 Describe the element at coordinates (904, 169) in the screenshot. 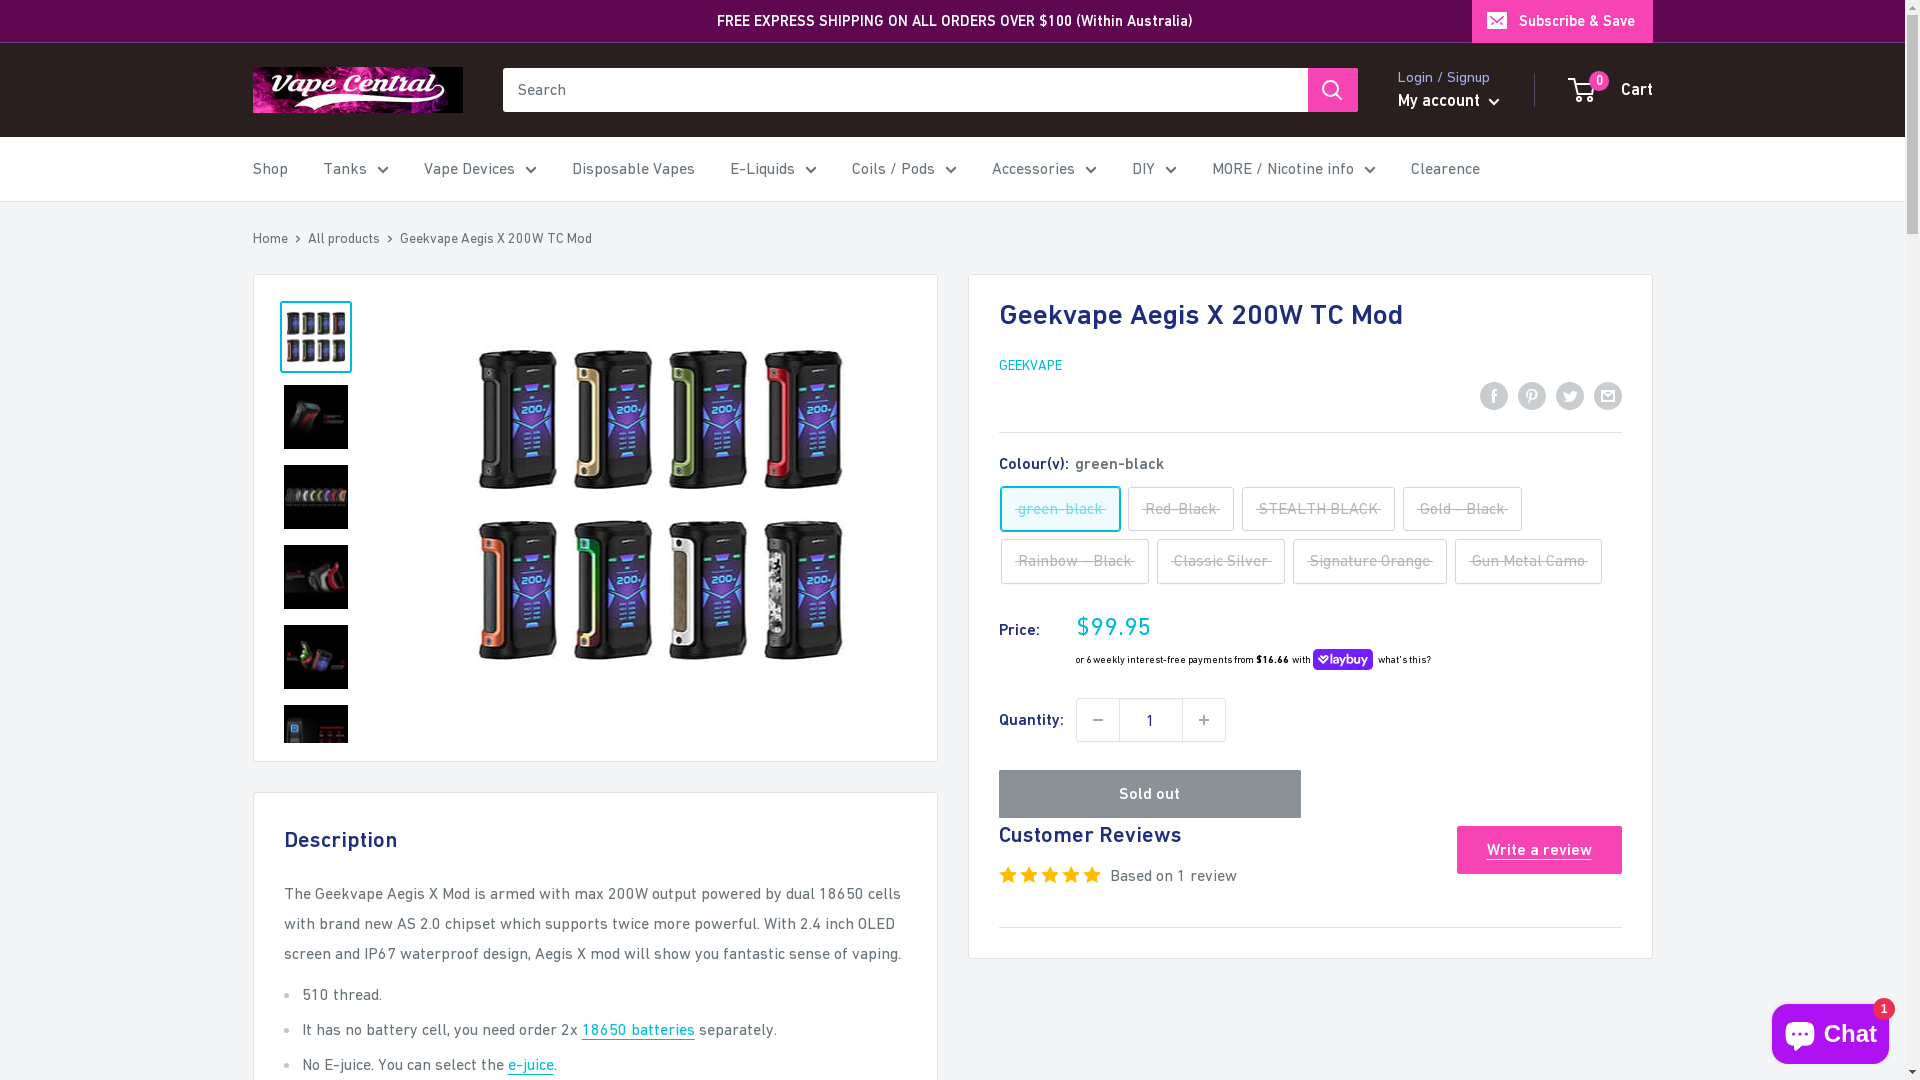

I see `Coils / Pods` at that location.